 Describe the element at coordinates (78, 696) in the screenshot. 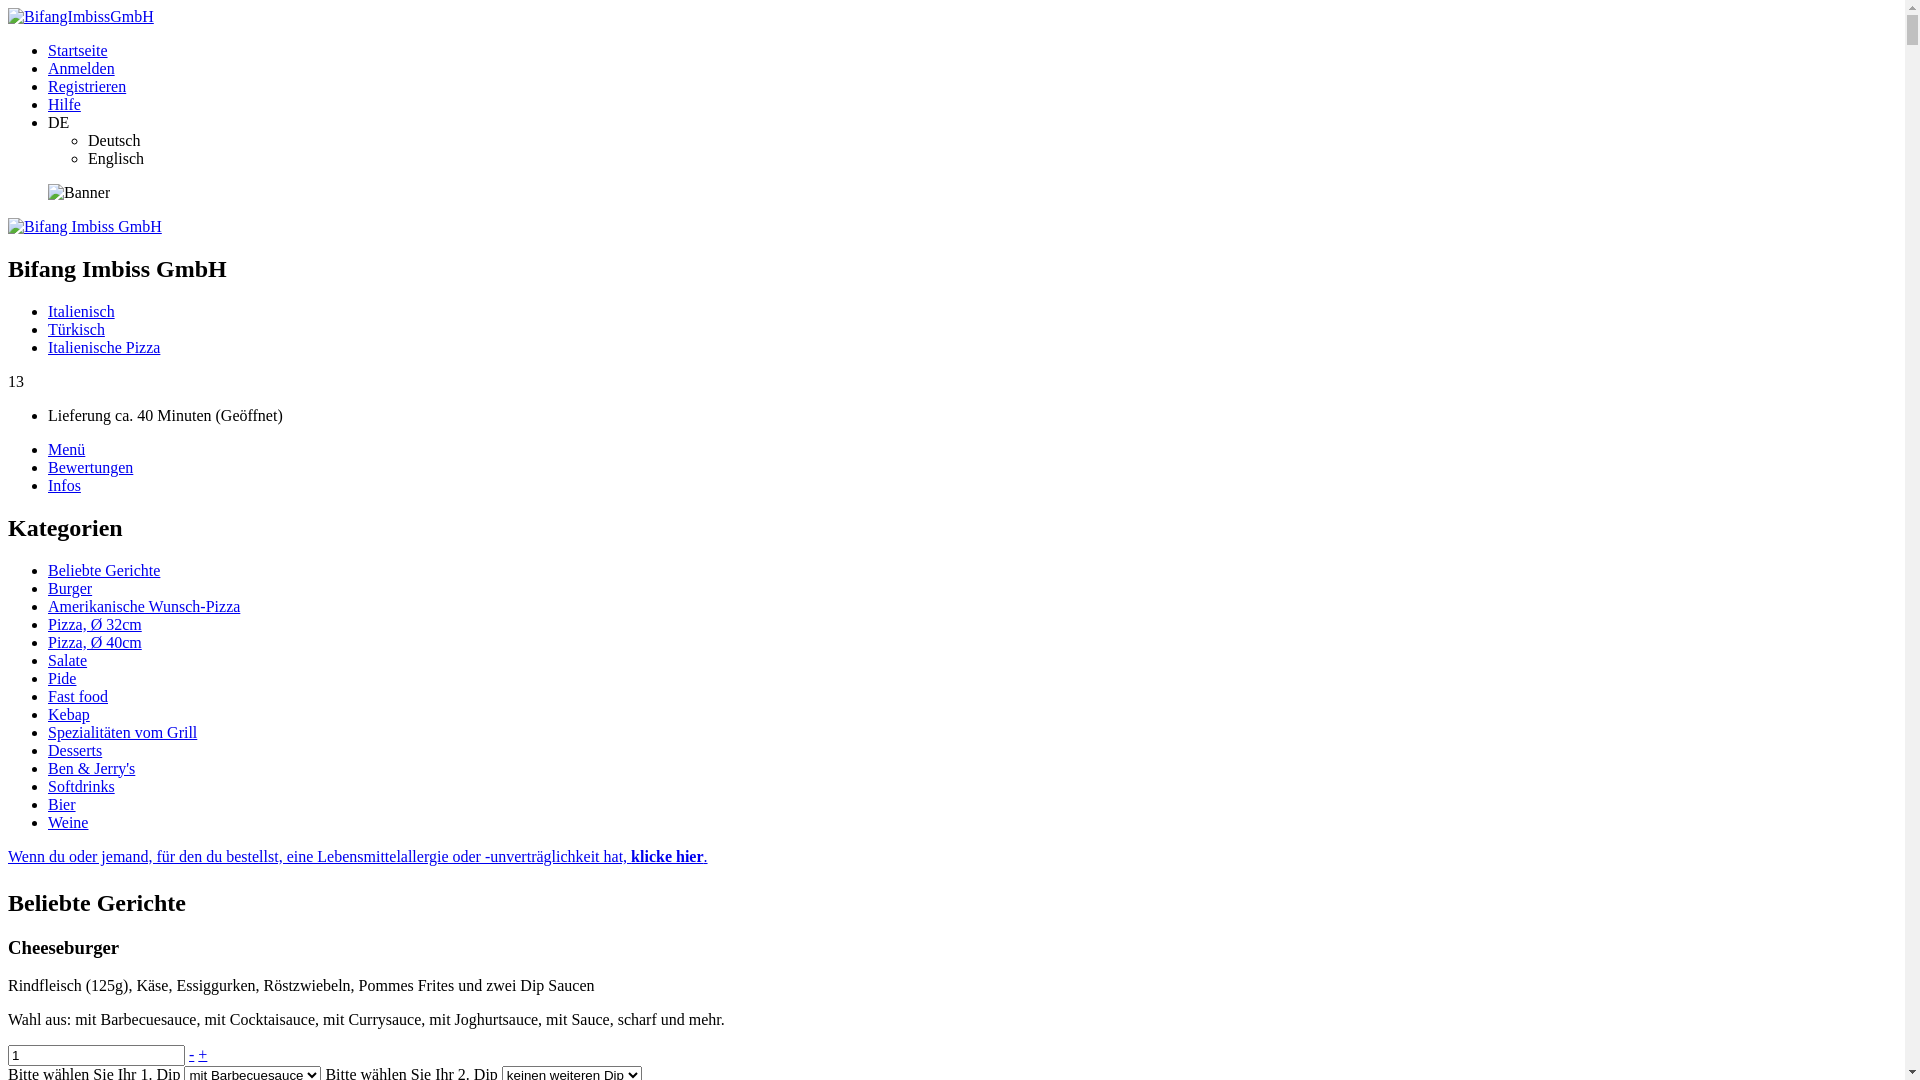

I see `Fast food` at that location.